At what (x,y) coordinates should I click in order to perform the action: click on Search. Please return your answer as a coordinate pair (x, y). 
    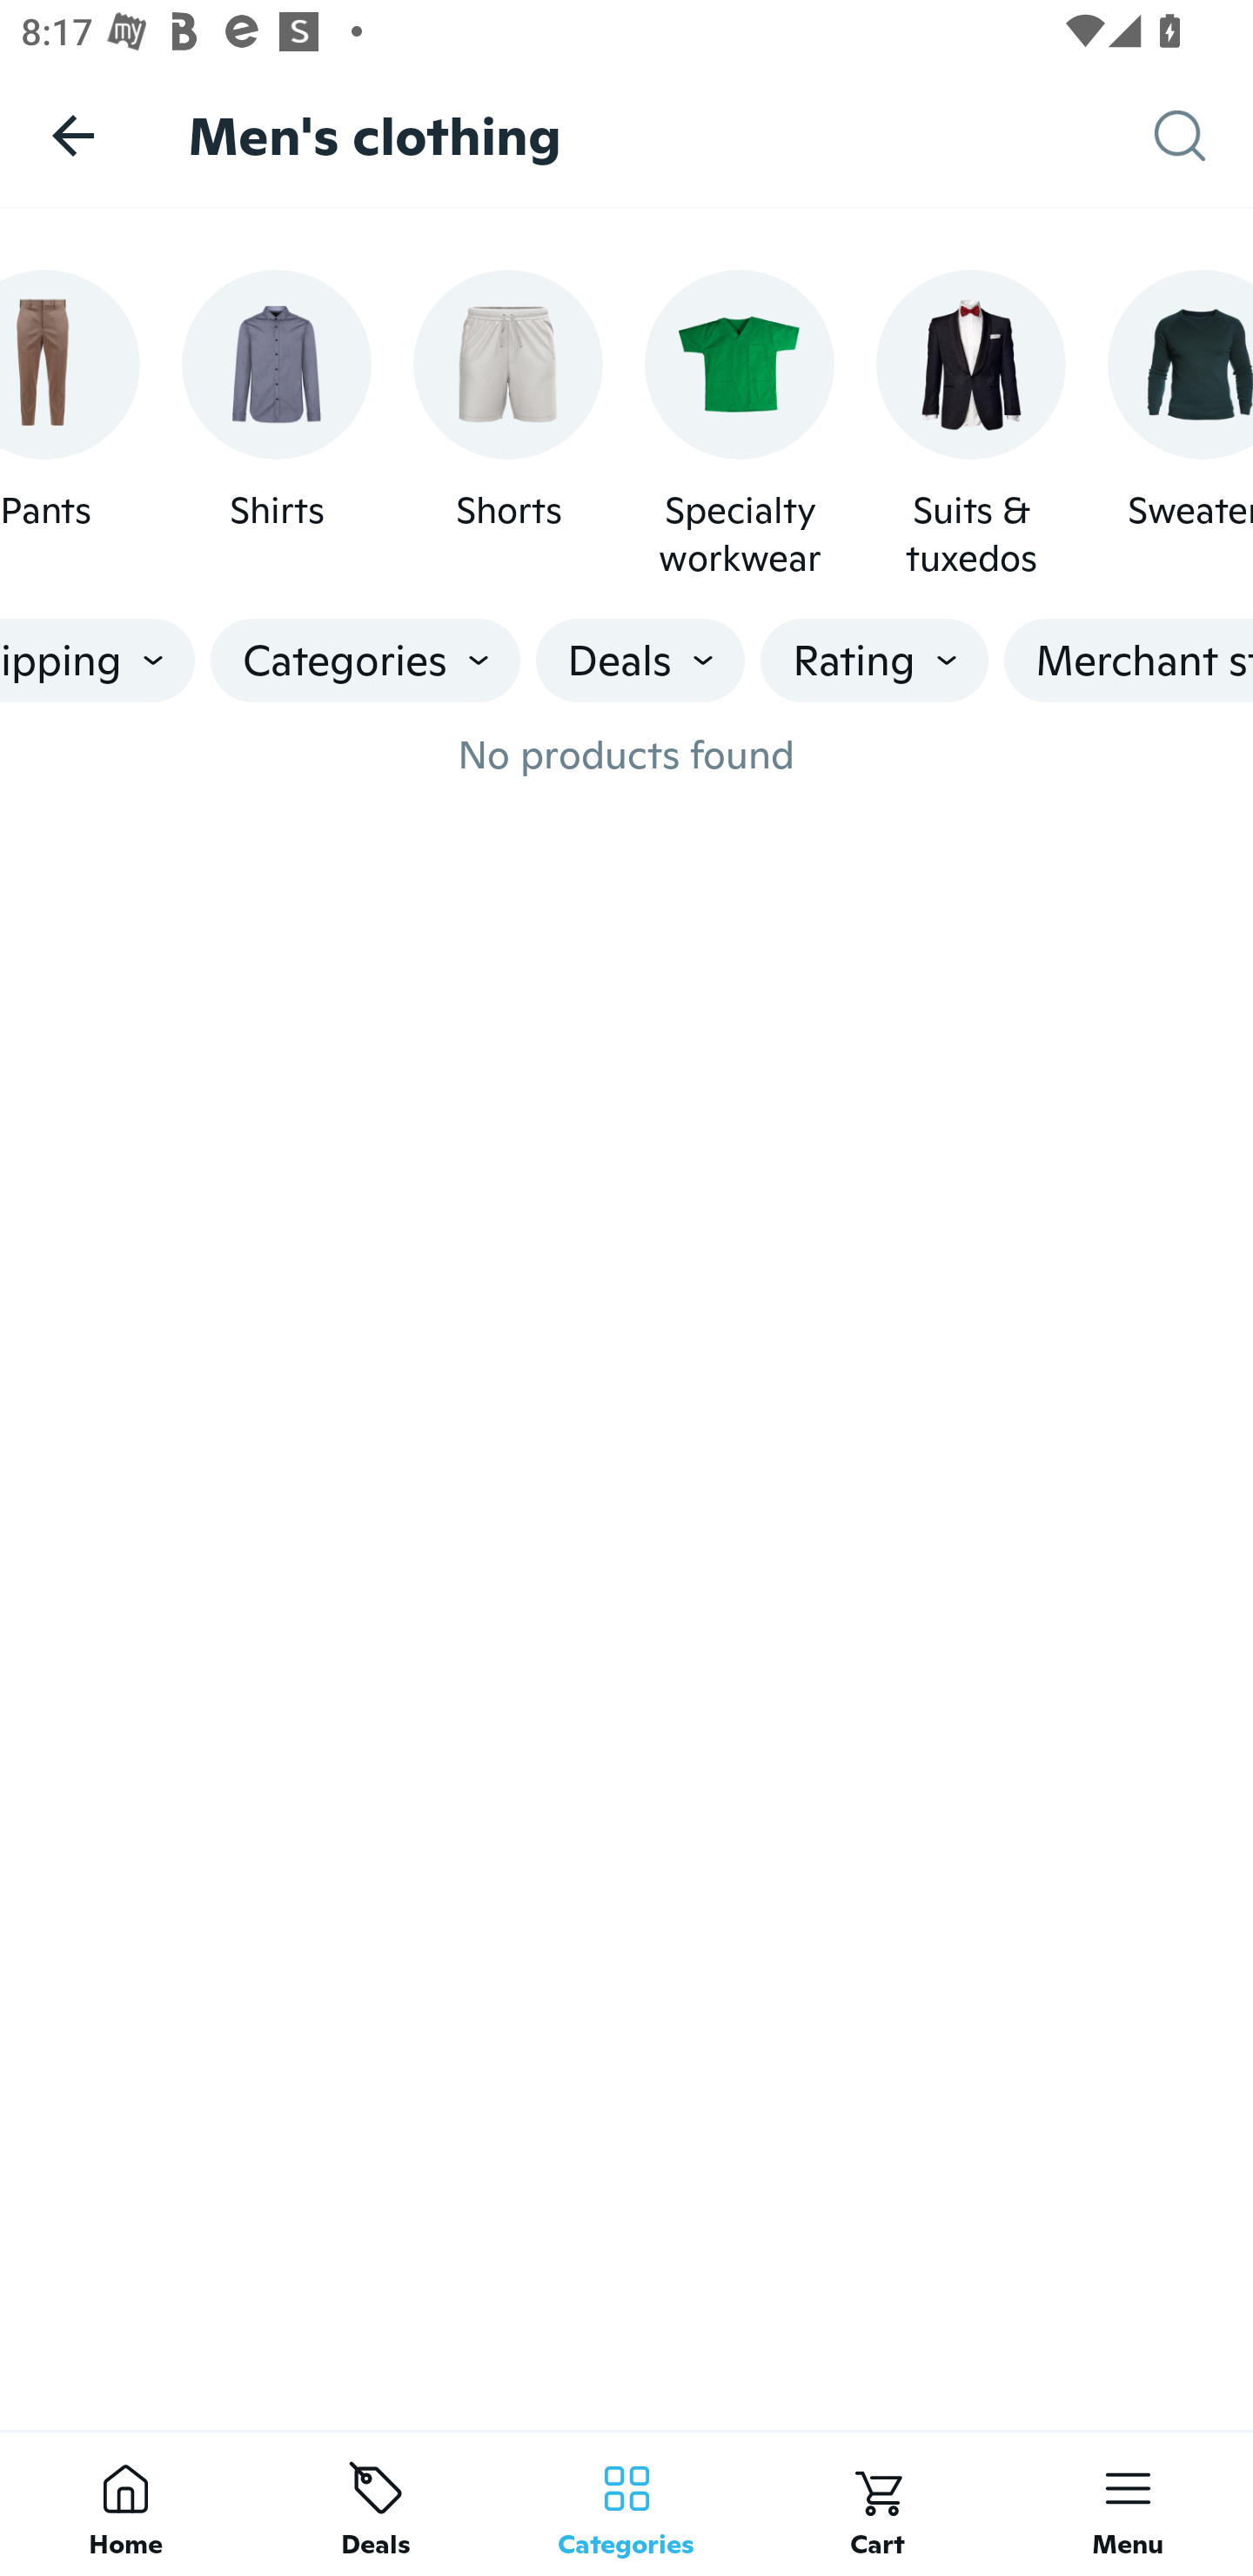
    Looking at the image, I should click on (1203, 136).